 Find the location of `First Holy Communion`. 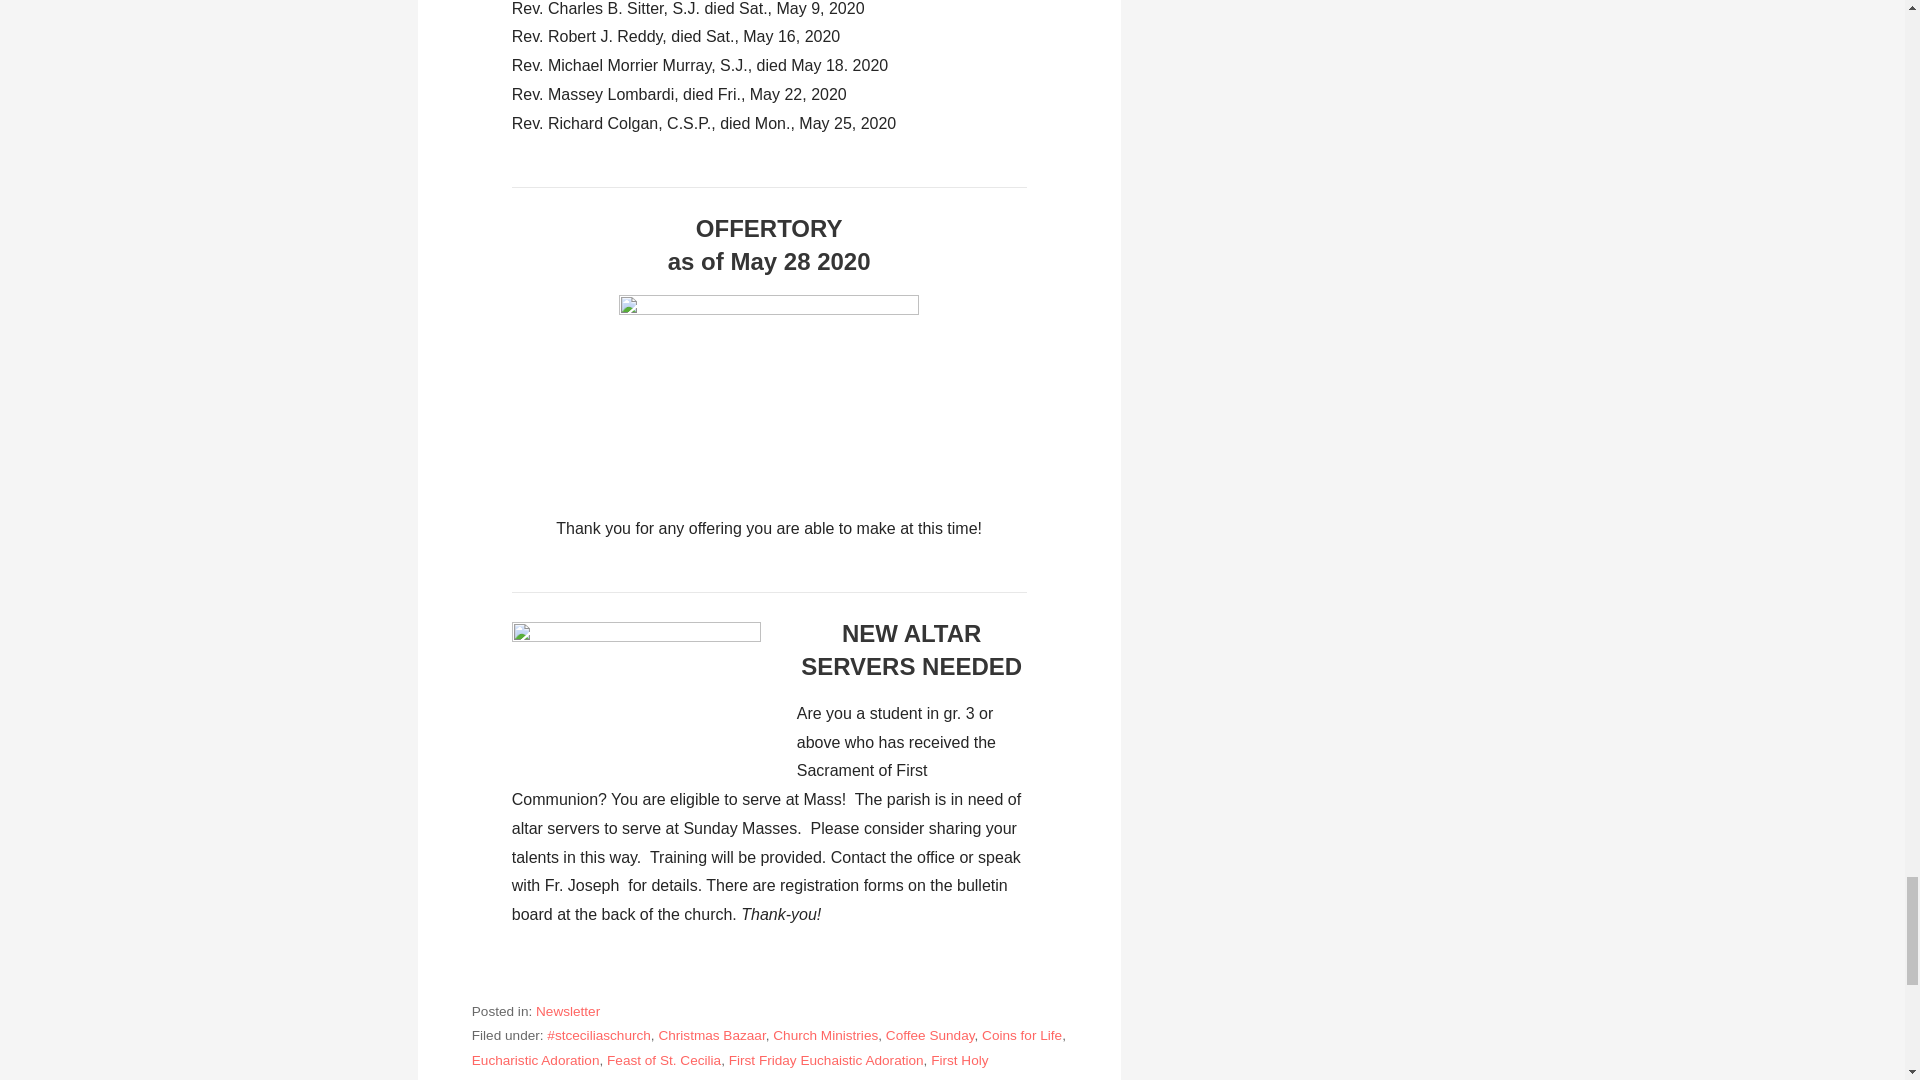

First Holy Communion is located at coordinates (730, 1066).